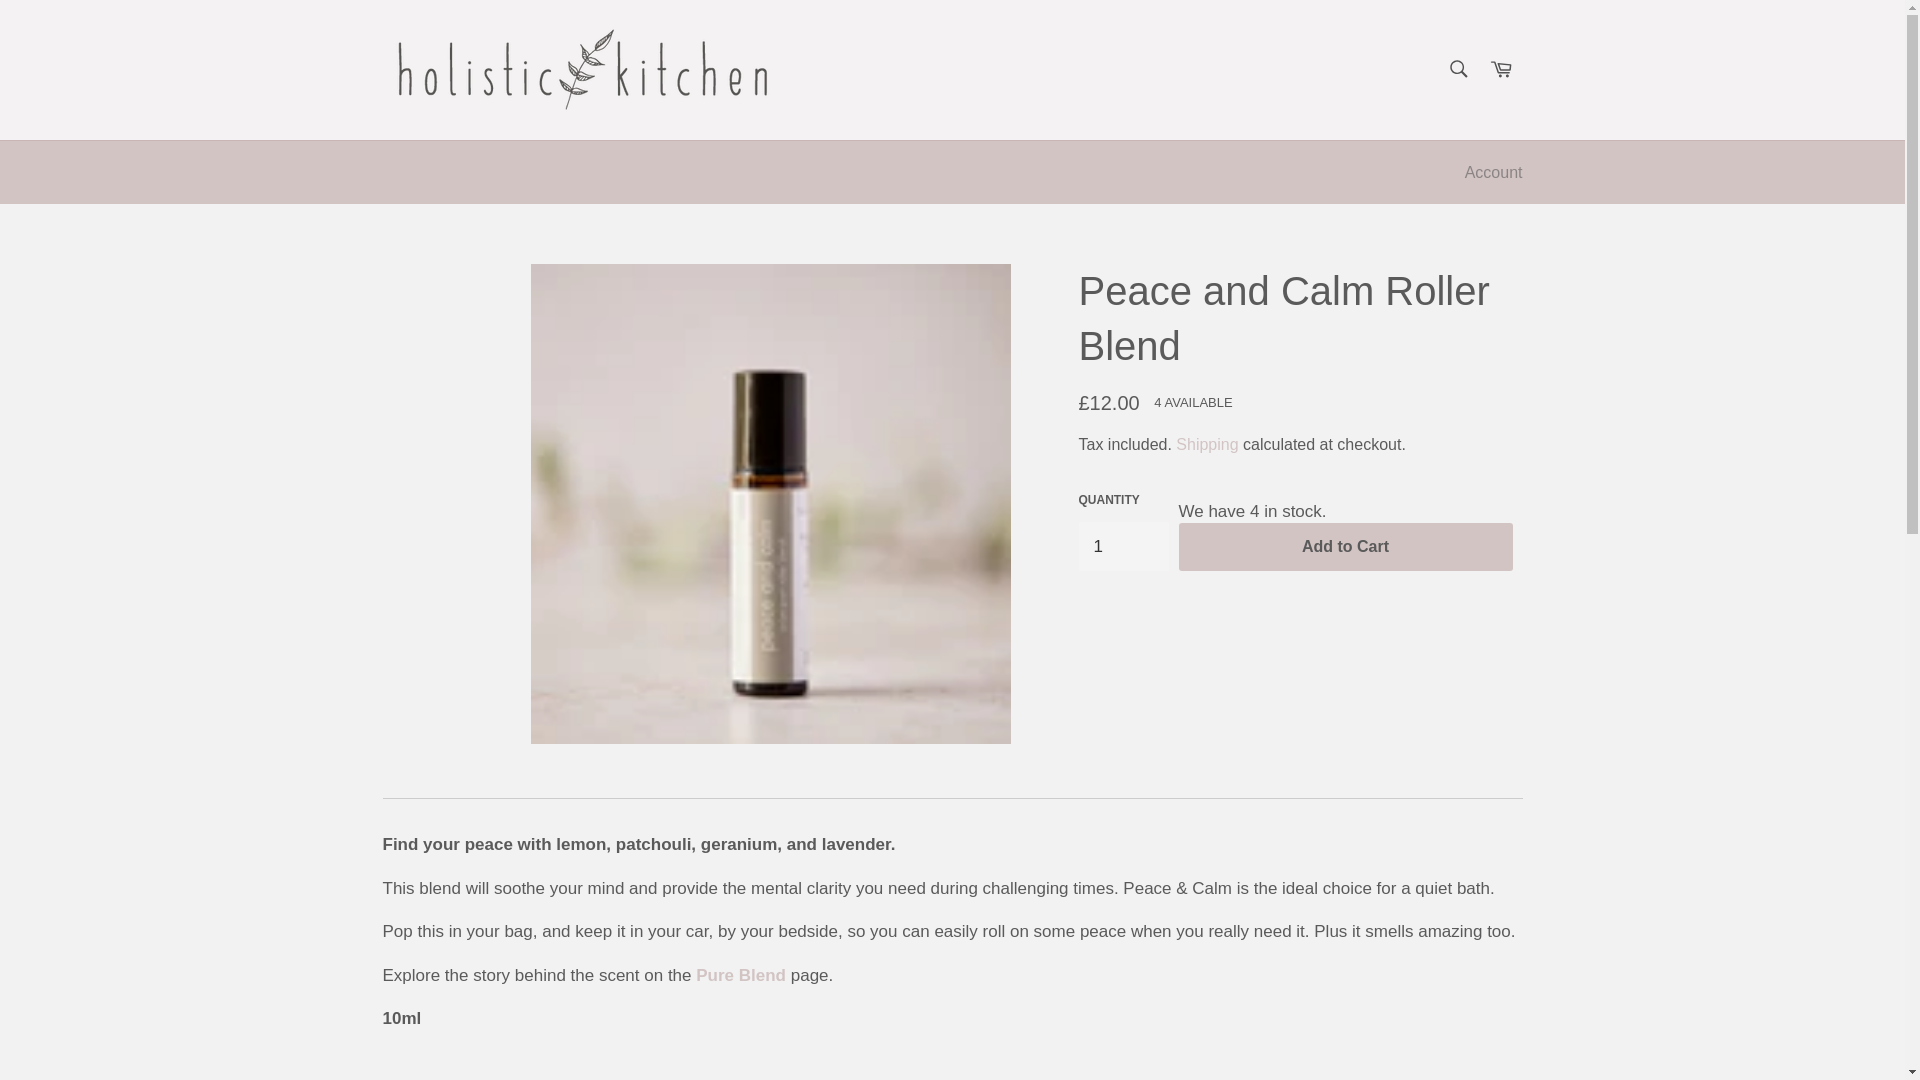  Describe the element at coordinates (1122, 546) in the screenshot. I see `1` at that location.